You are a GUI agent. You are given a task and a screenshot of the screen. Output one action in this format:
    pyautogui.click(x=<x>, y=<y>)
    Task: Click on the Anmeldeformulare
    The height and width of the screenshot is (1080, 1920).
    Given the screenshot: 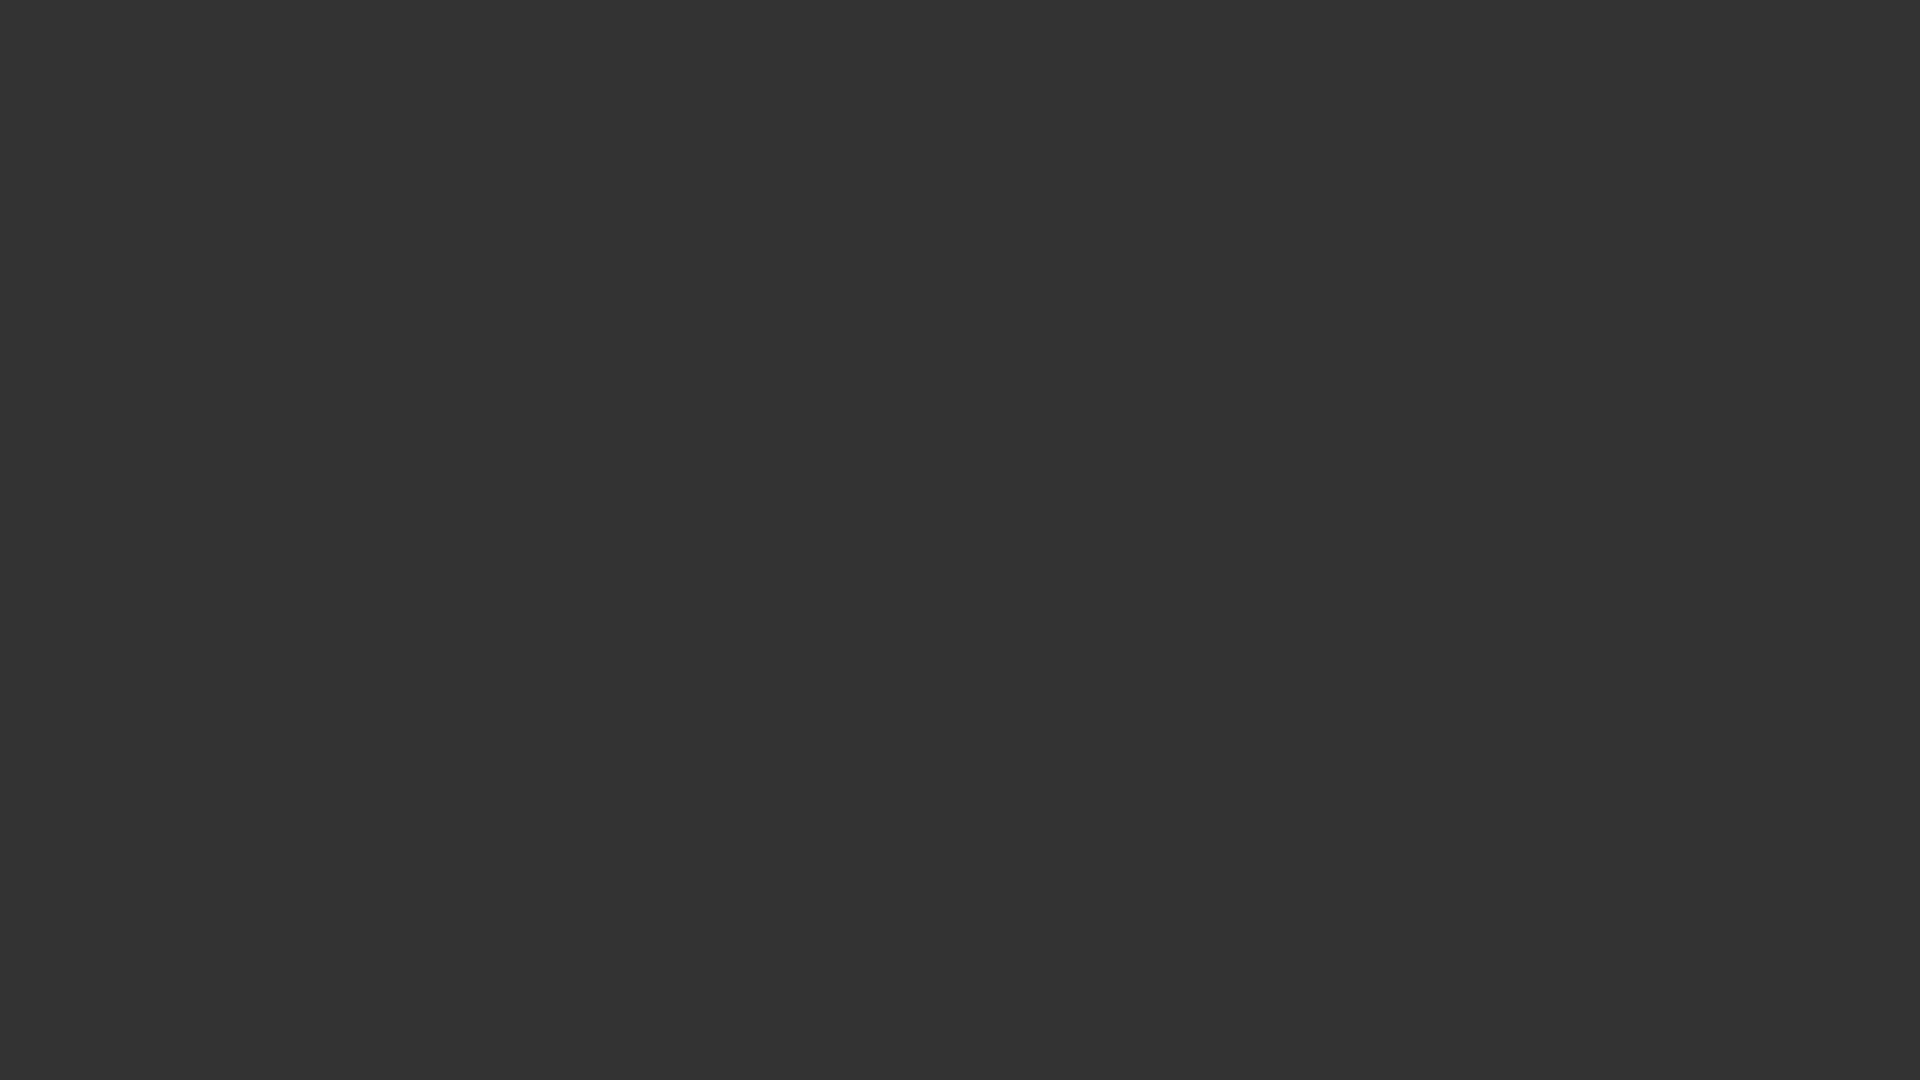 What is the action you would take?
    pyautogui.click(x=101, y=356)
    